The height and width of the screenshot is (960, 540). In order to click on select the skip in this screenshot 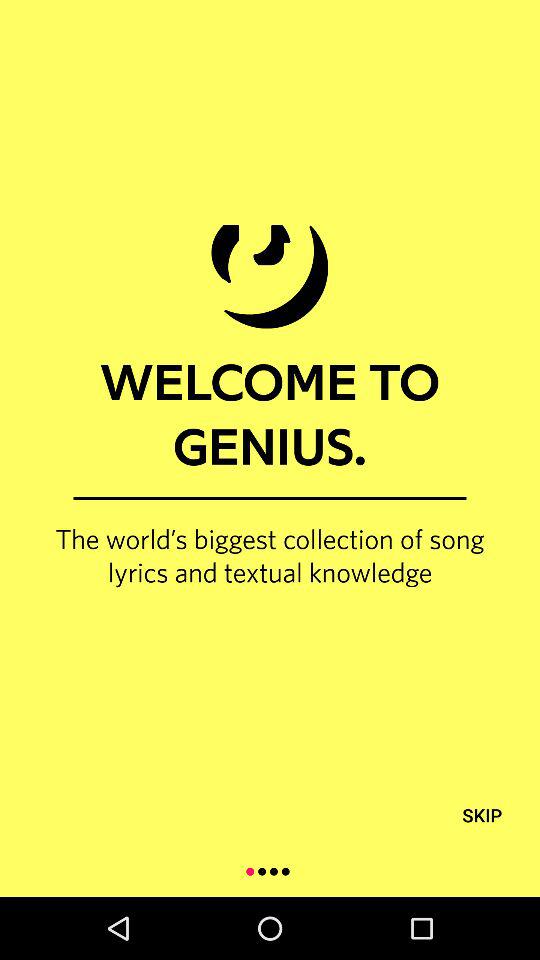, I will do `click(482, 814)`.